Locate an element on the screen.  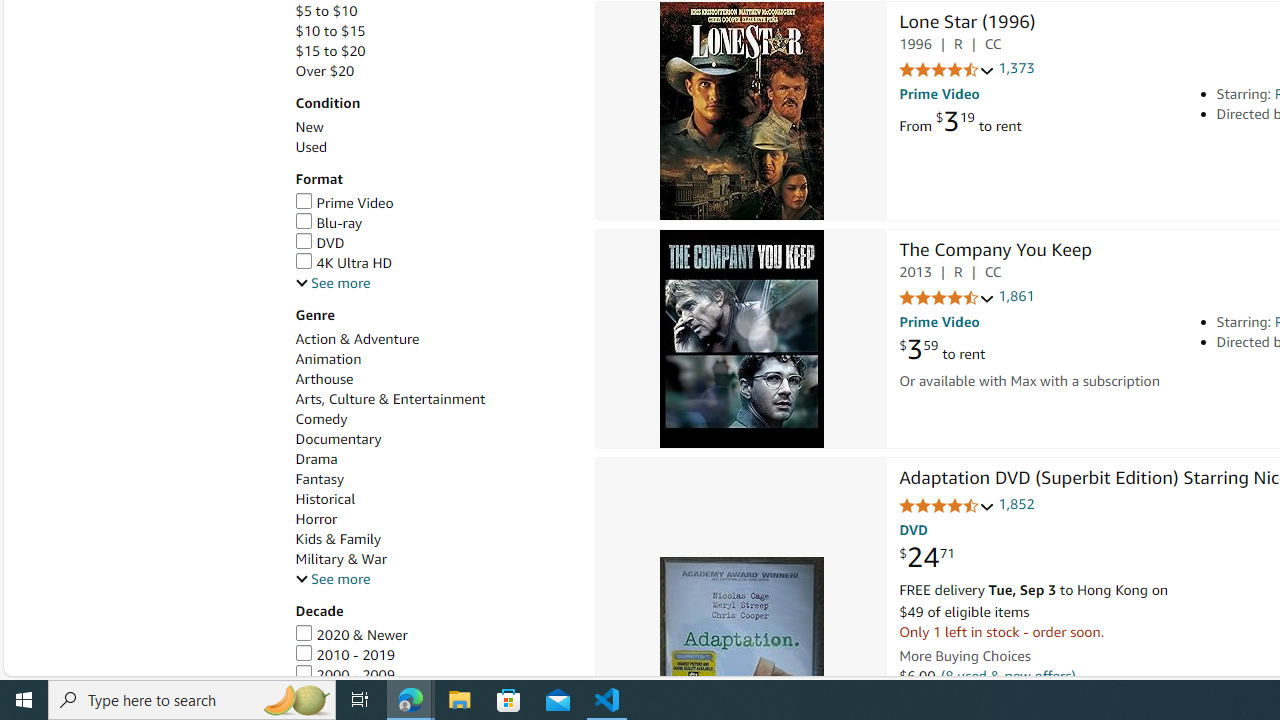
Arthouse is located at coordinates (324, 379).